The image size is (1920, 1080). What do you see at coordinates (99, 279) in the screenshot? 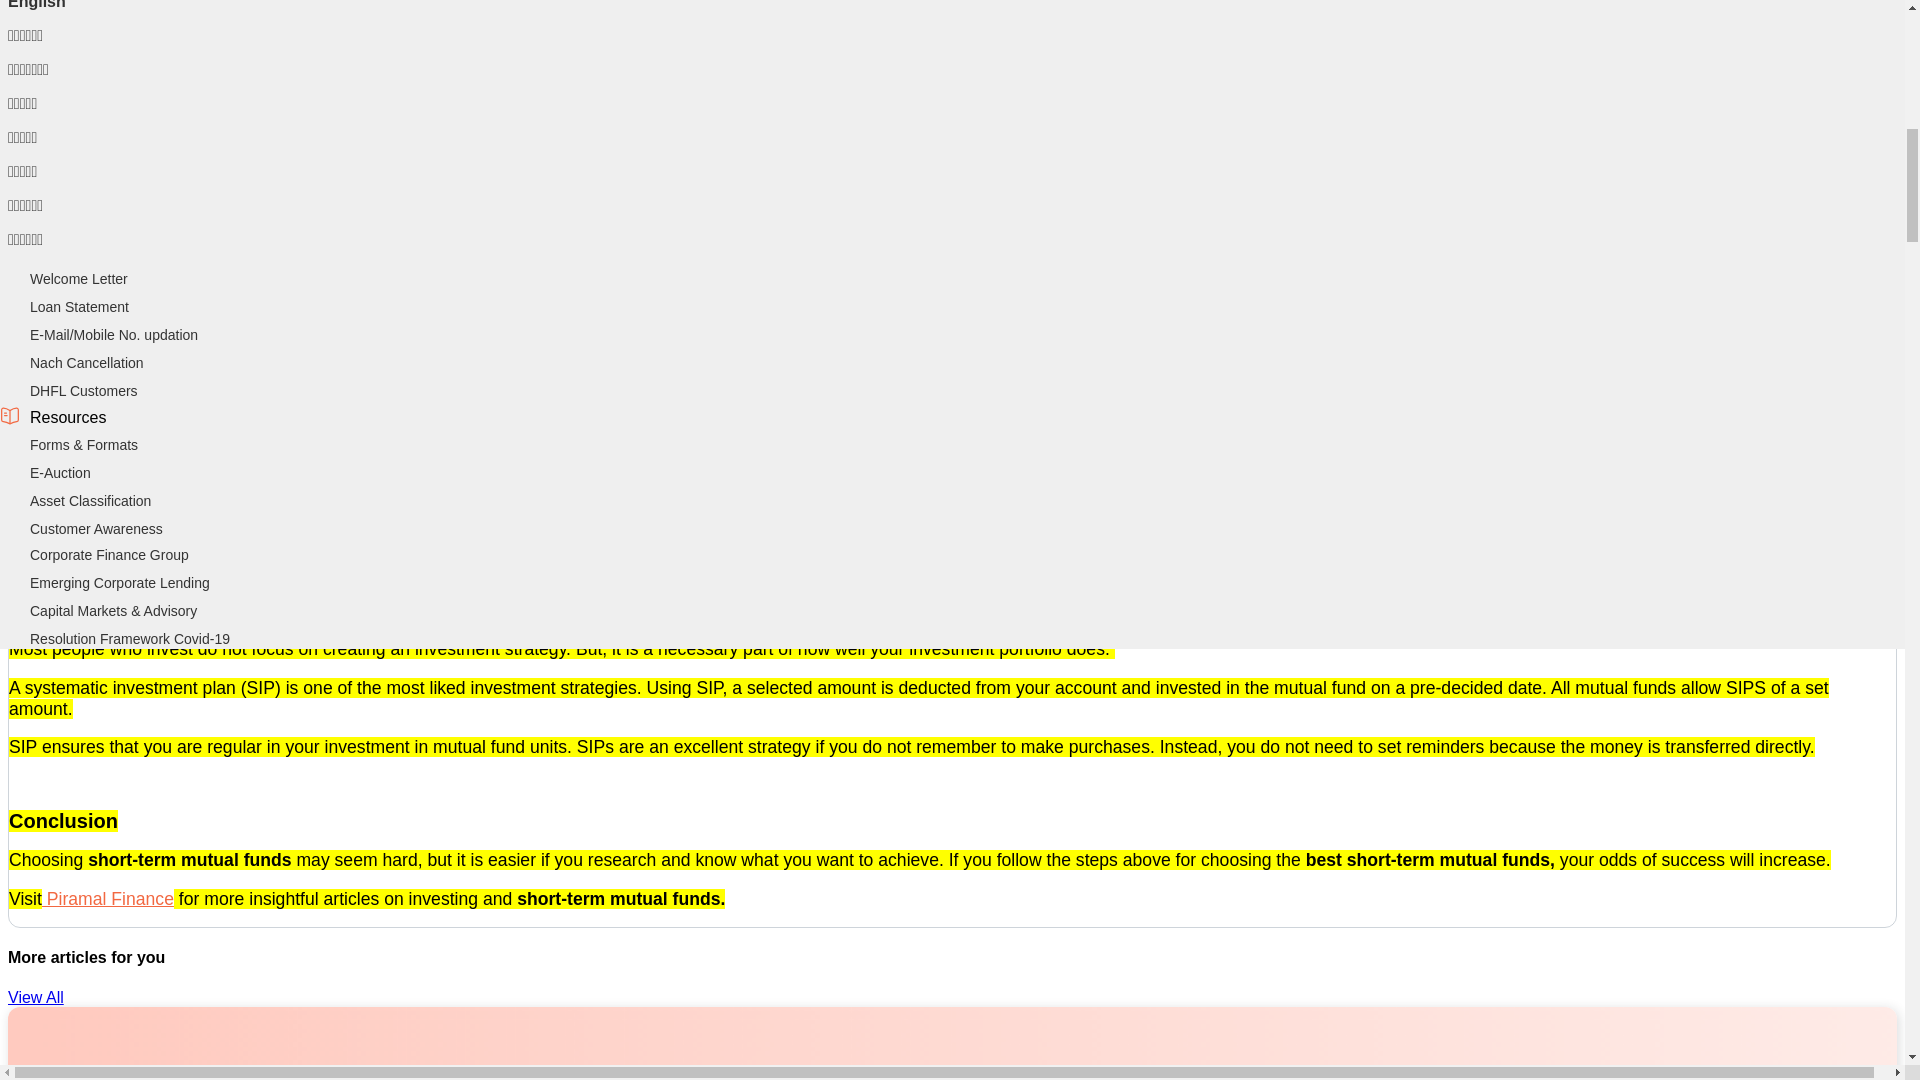
I see `Loan Against Property` at bounding box center [99, 279].